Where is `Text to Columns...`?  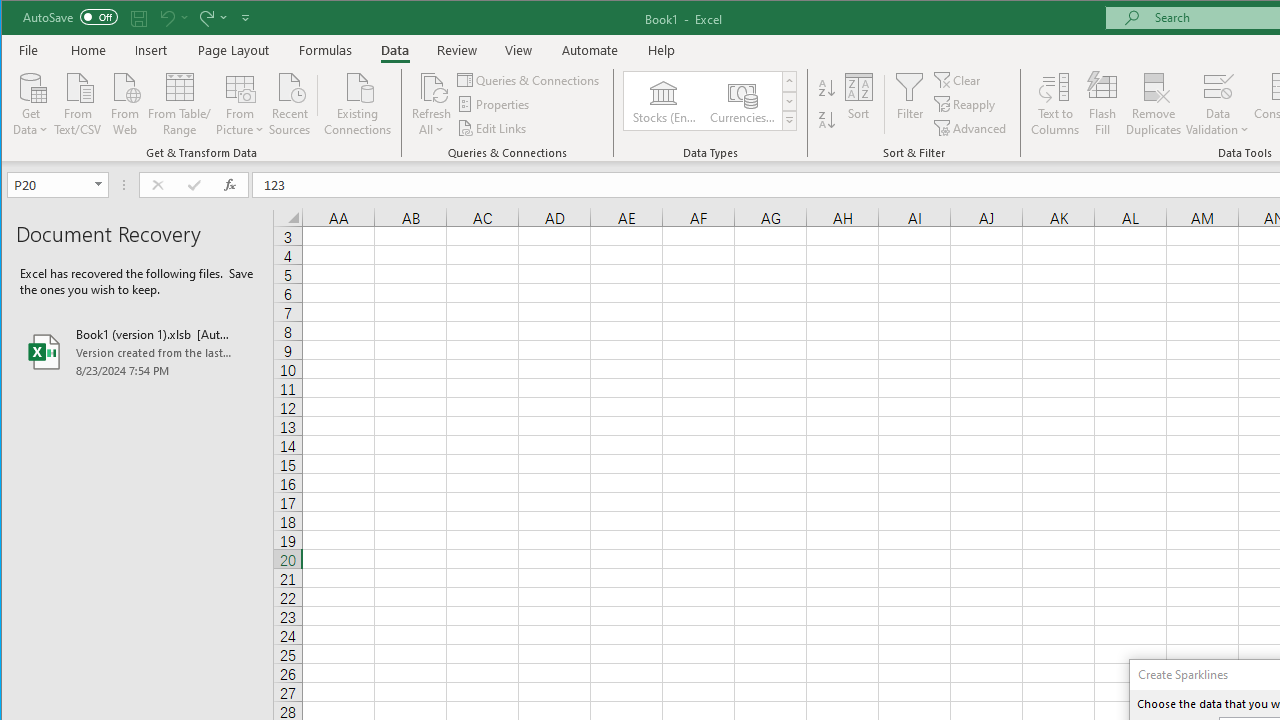
Text to Columns... is located at coordinates (1055, 104).